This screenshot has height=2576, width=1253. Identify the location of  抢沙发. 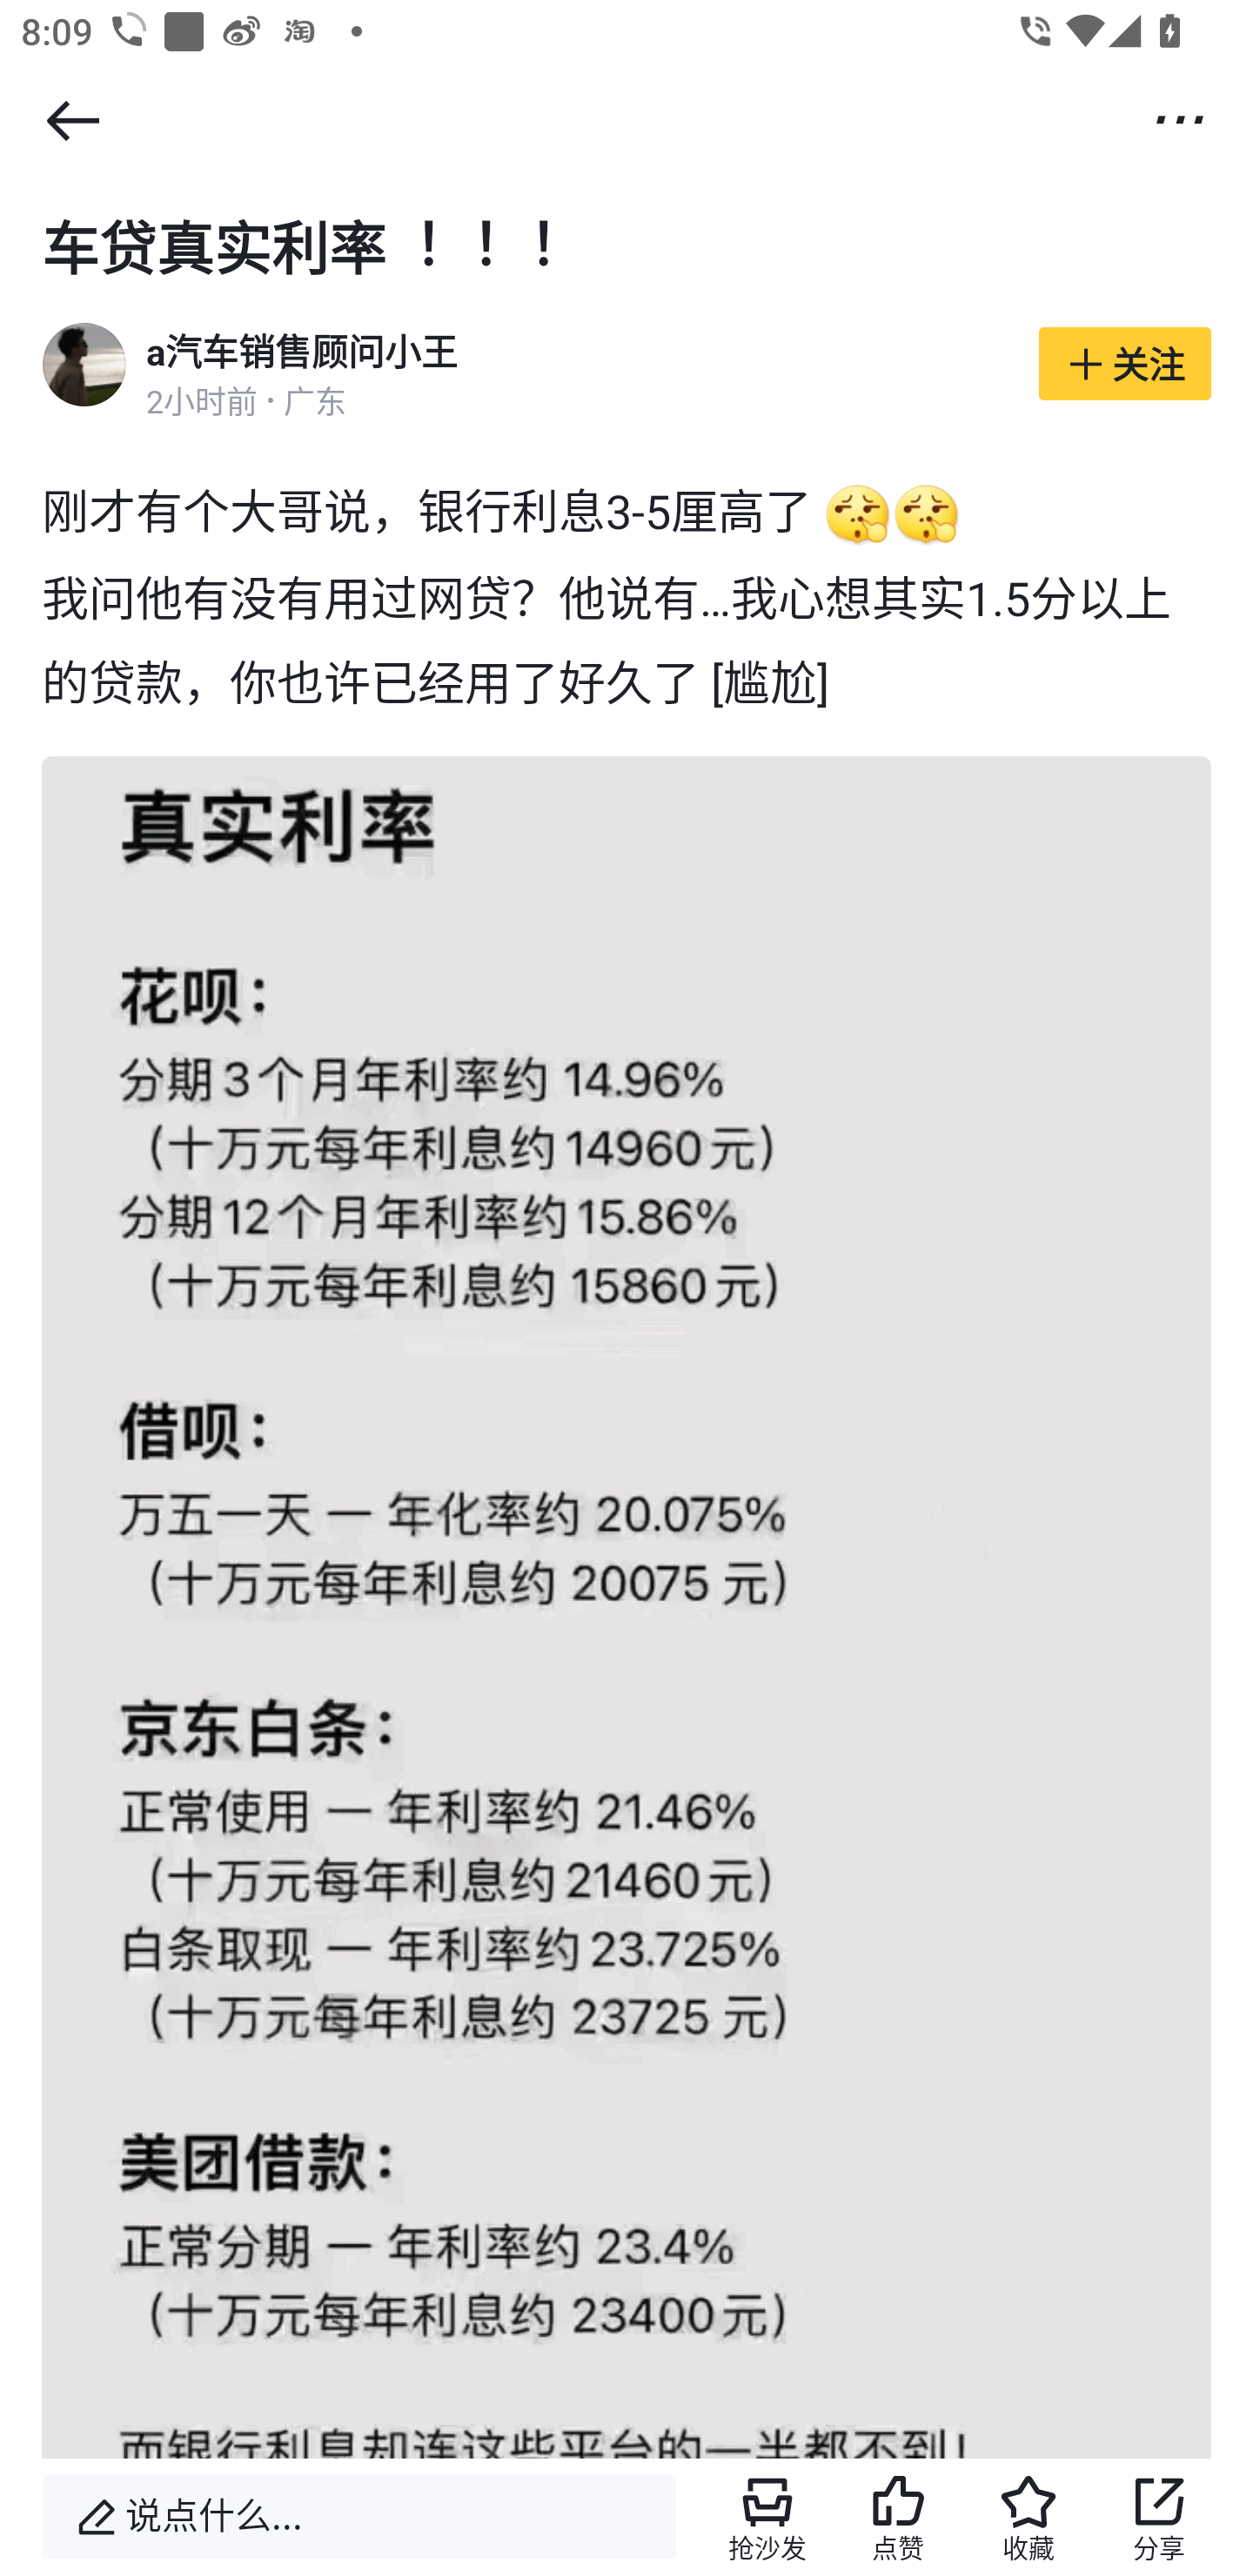
(767, 2517).